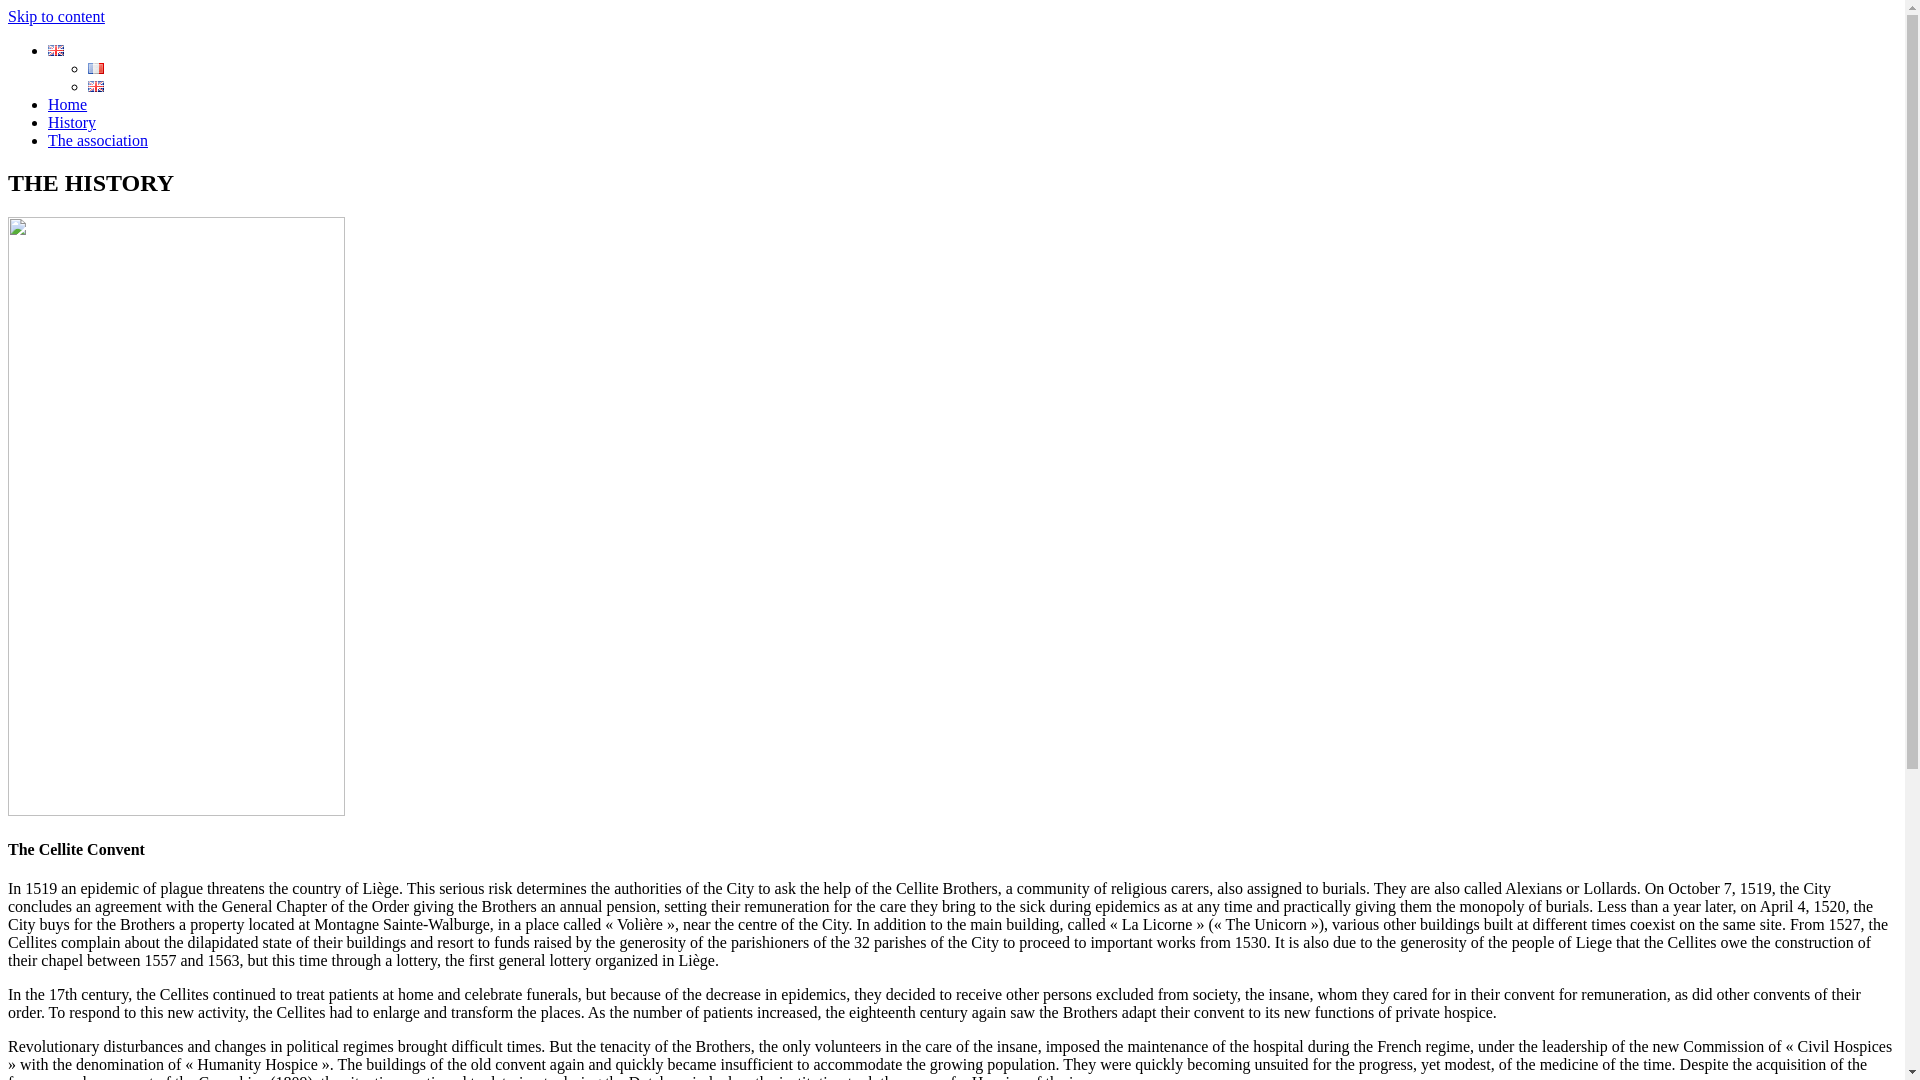 The height and width of the screenshot is (1080, 1920). Describe the element at coordinates (56, 16) in the screenshot. I see `Skip to content` at that location.